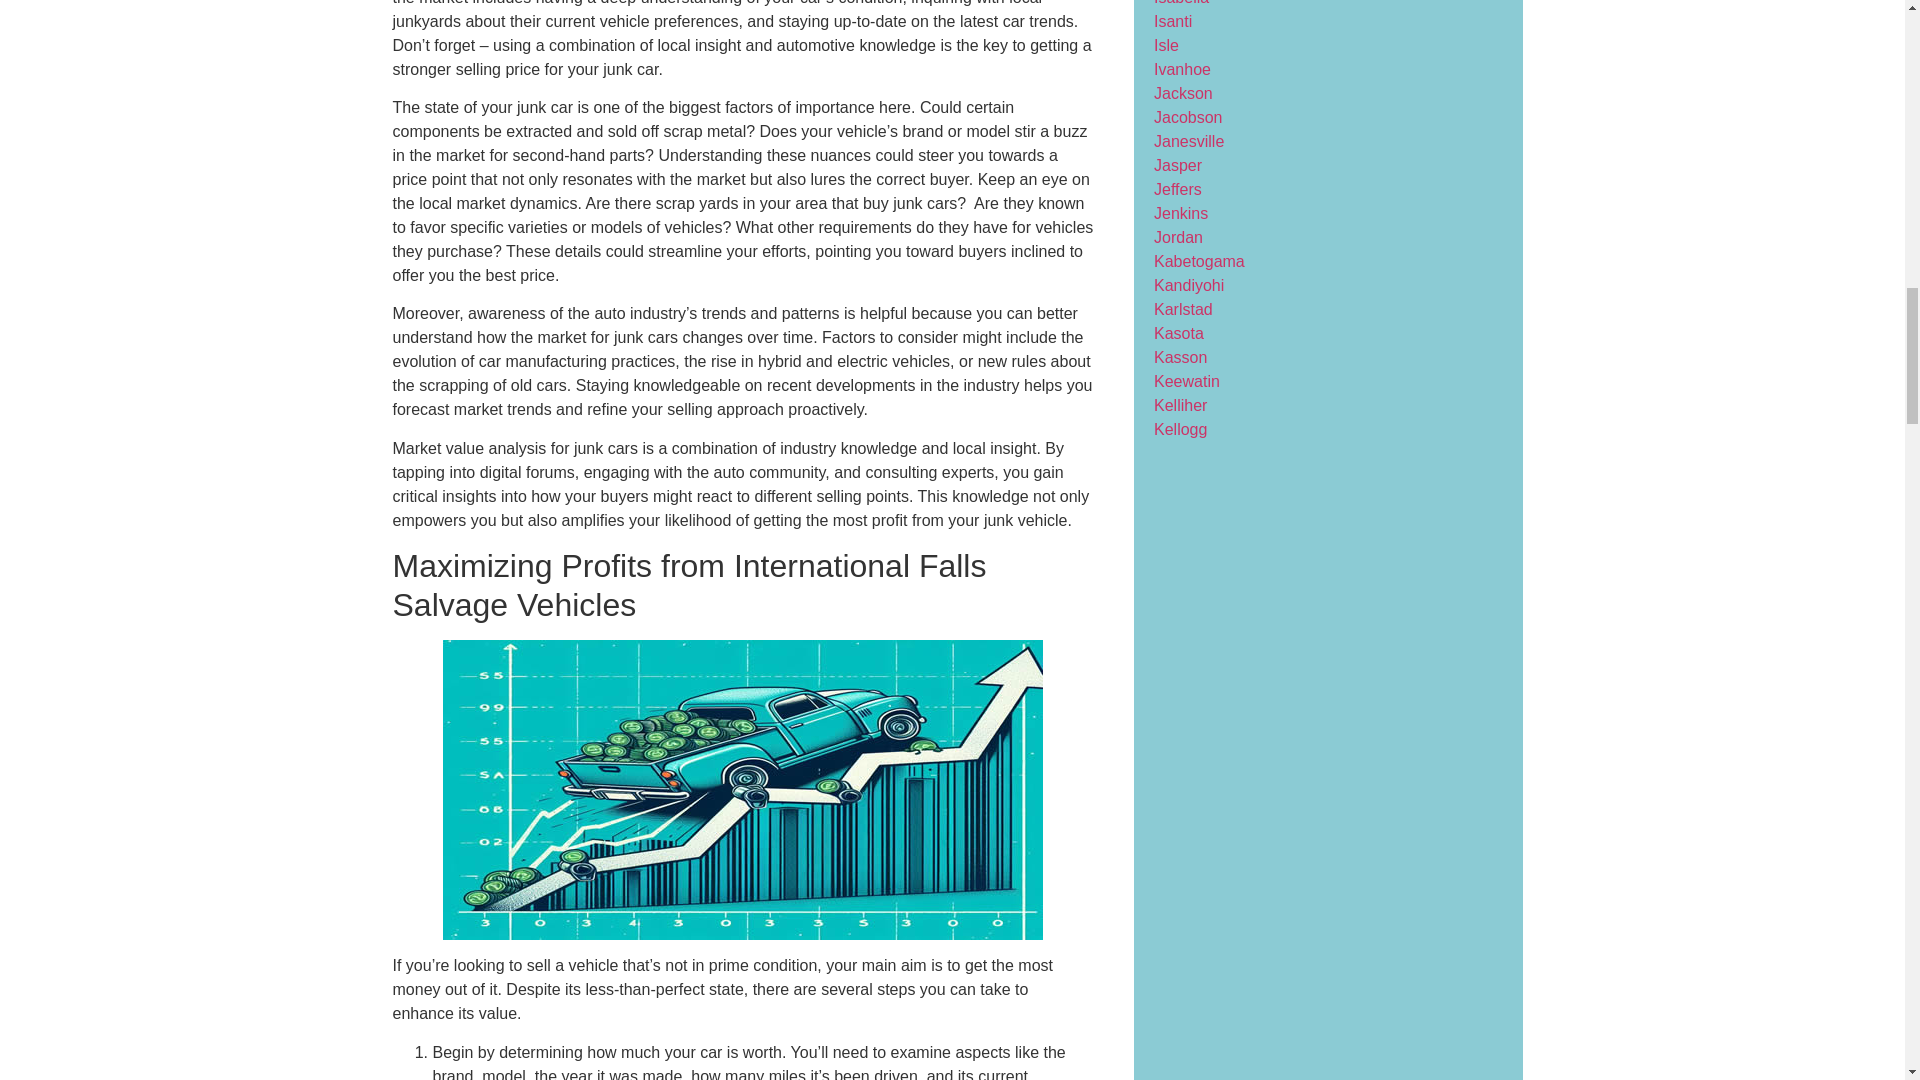 The height and width of the screenshot is (1080, 1920). I want to click on Karlstad, so click(1183, 309).